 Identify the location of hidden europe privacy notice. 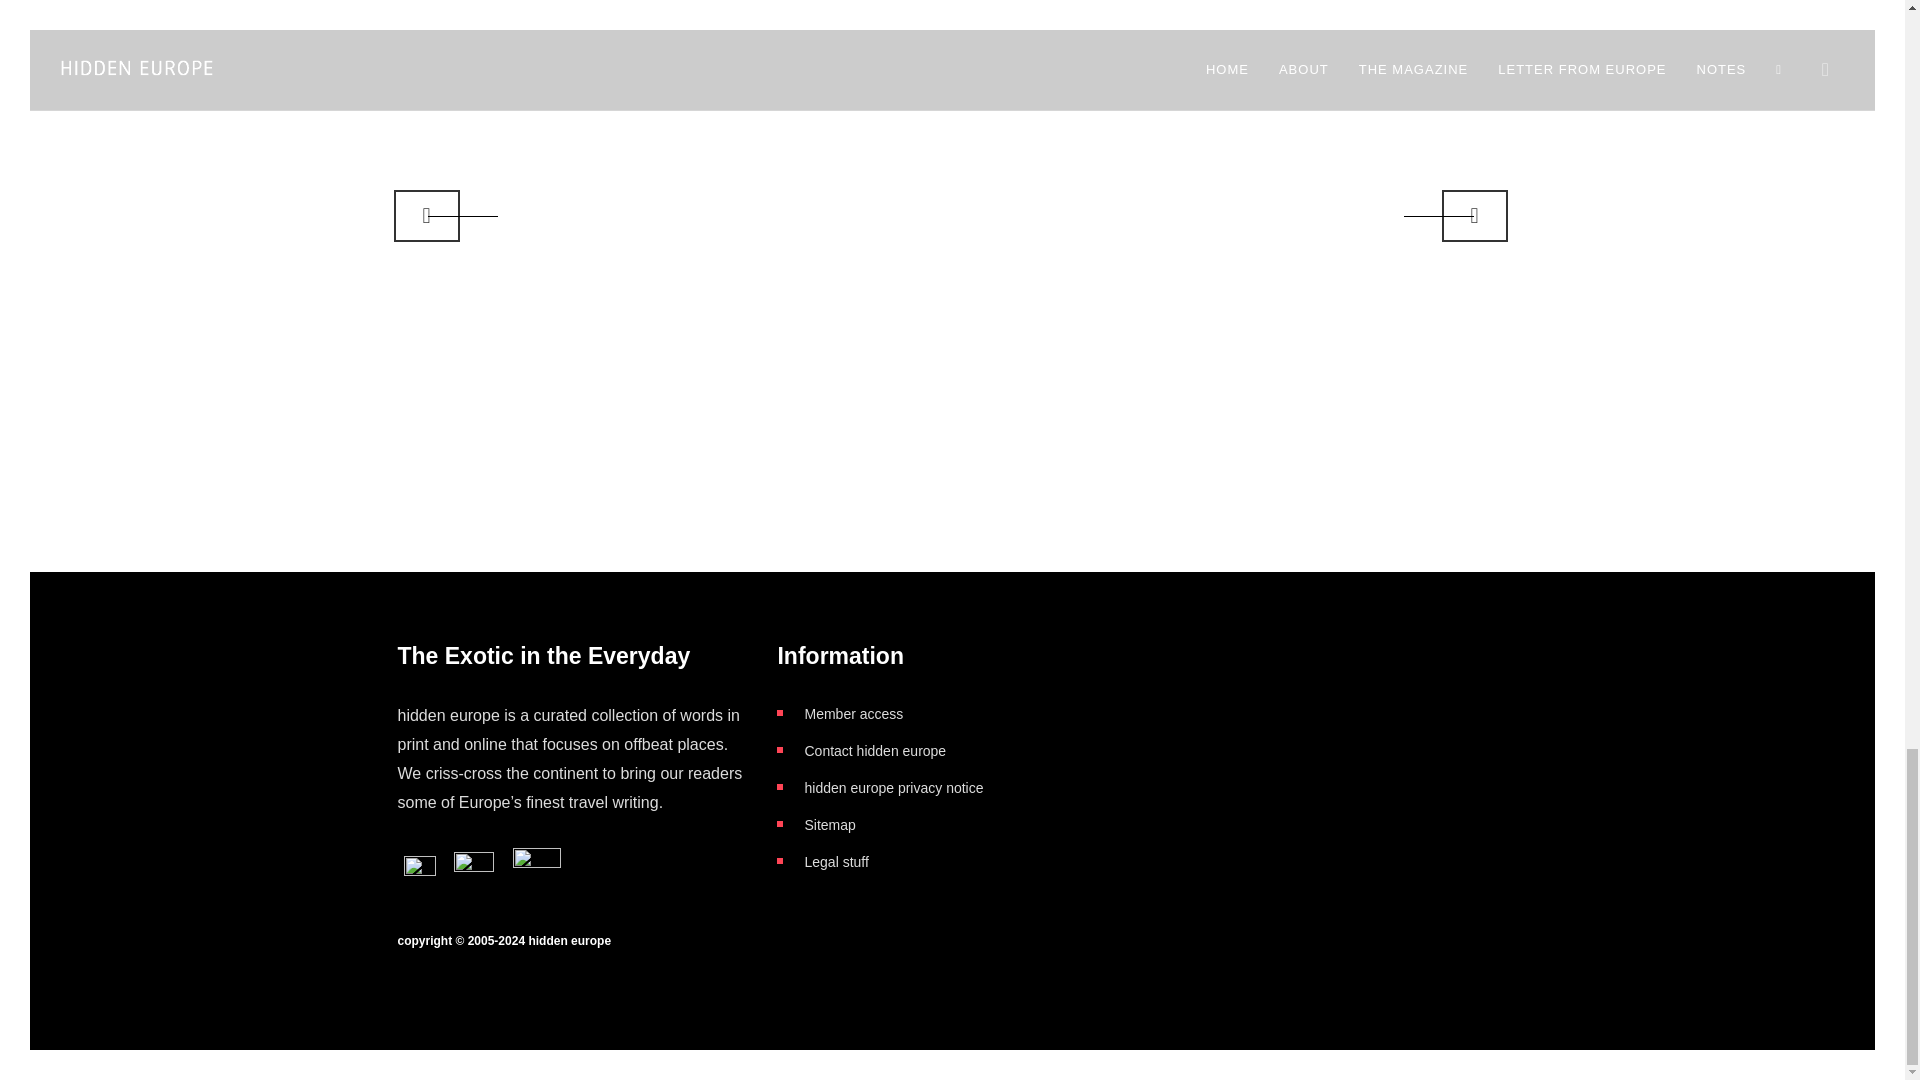
(894, 787).